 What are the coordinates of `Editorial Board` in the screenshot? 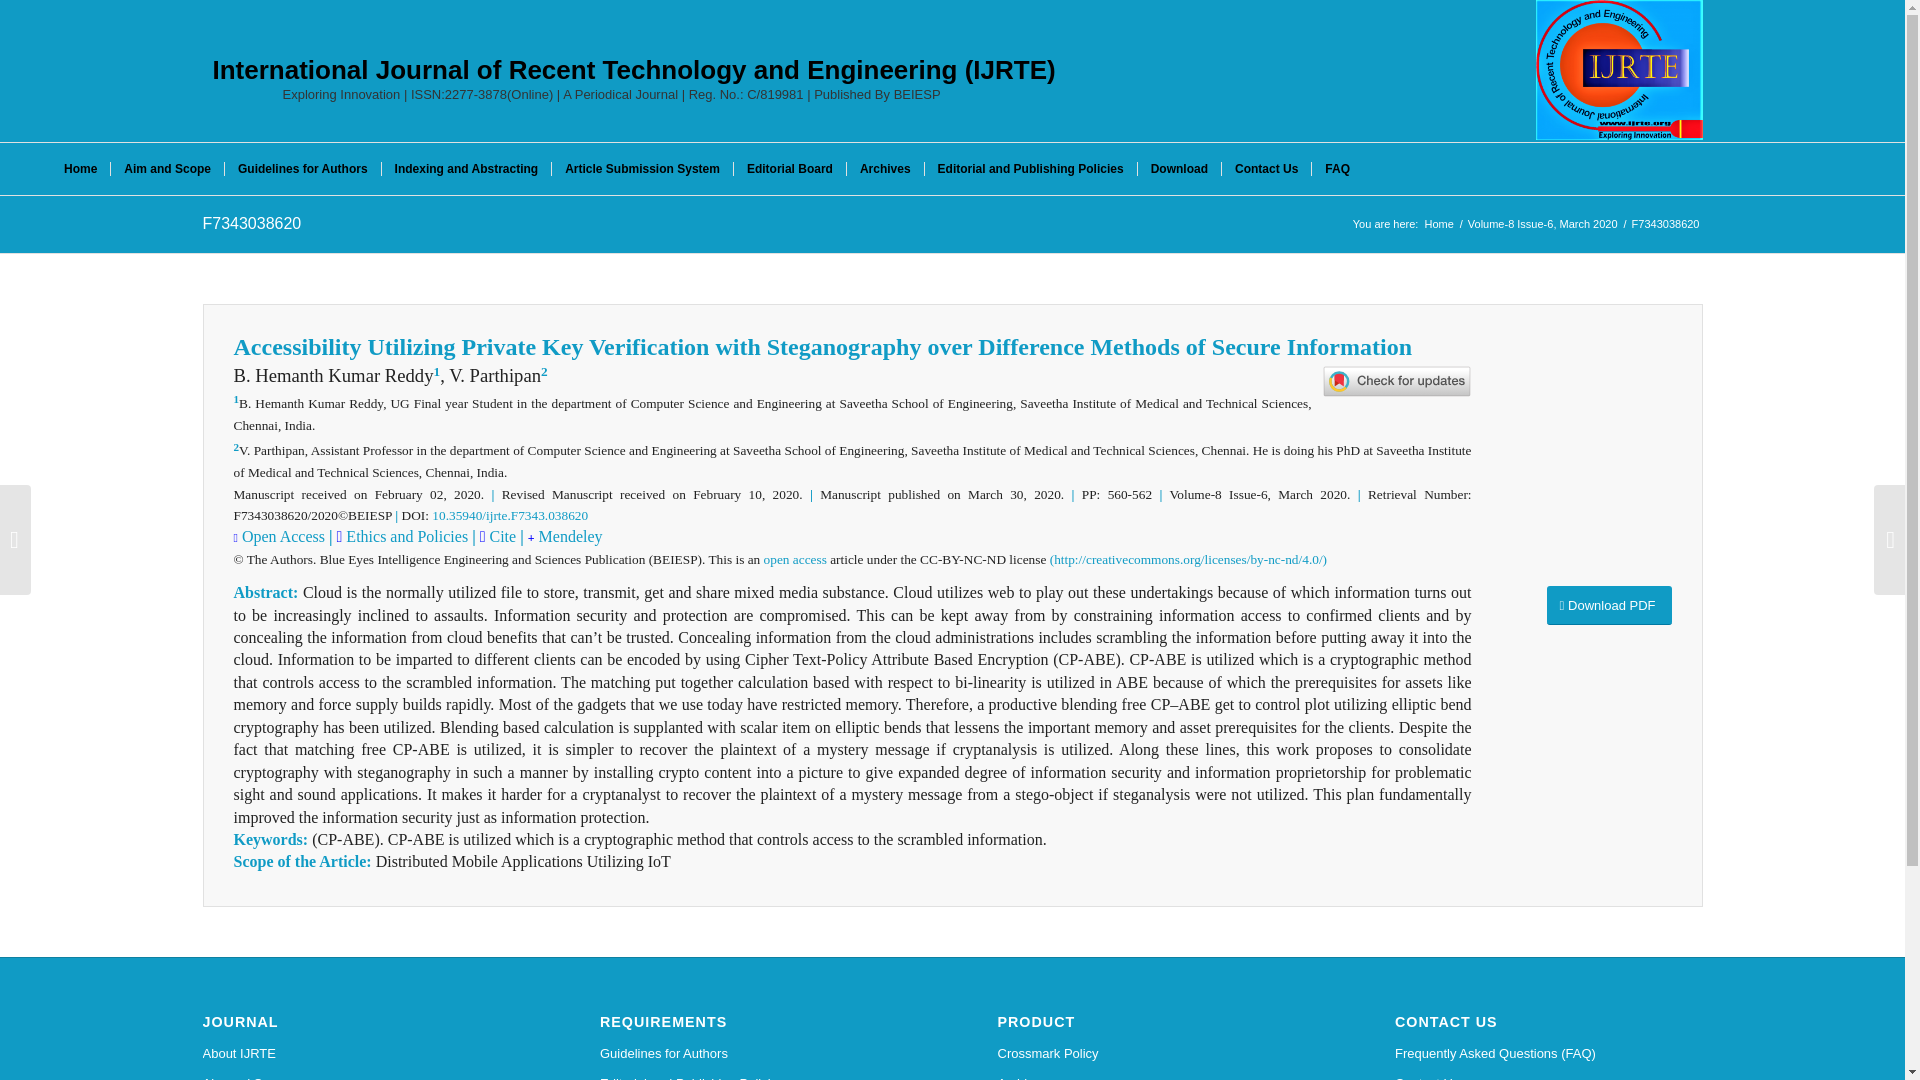 It's located at (790, 168).